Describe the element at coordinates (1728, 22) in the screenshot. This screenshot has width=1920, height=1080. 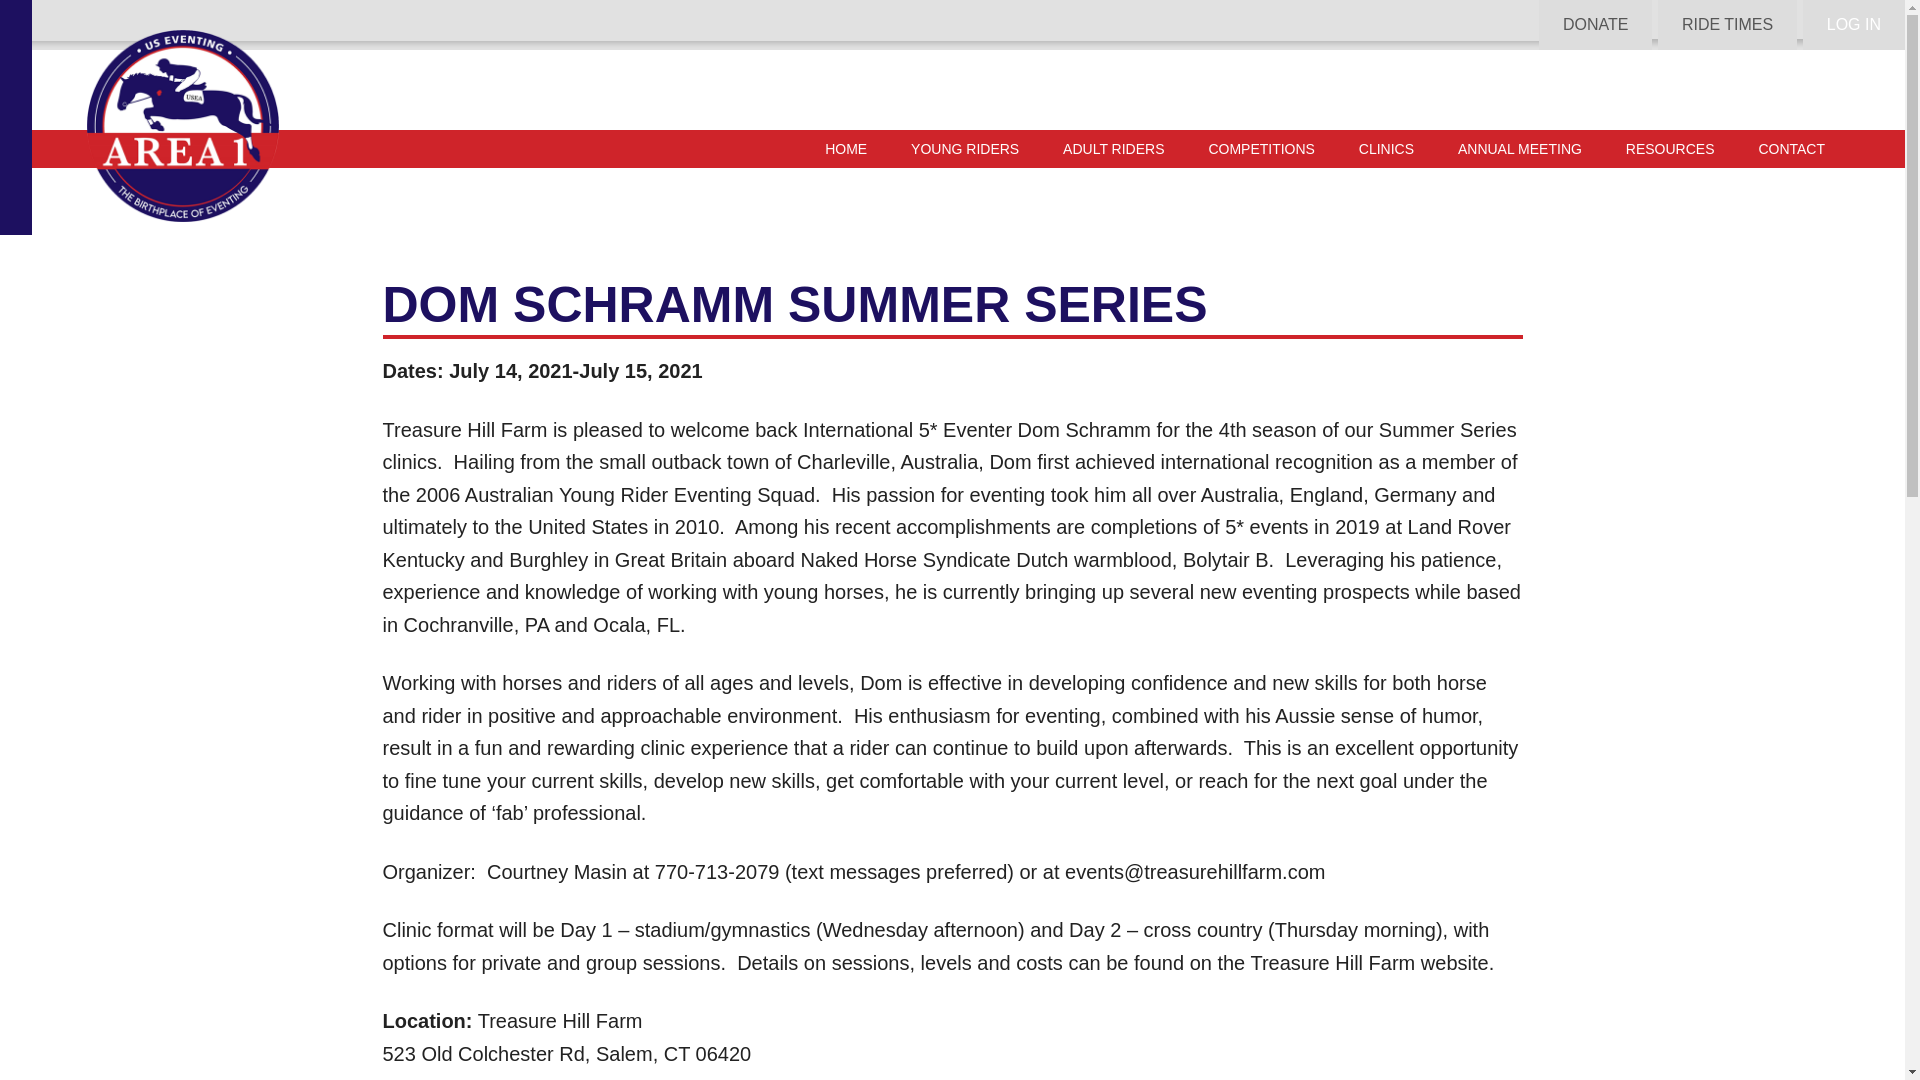
I see `RIDE TIMES` at that location.